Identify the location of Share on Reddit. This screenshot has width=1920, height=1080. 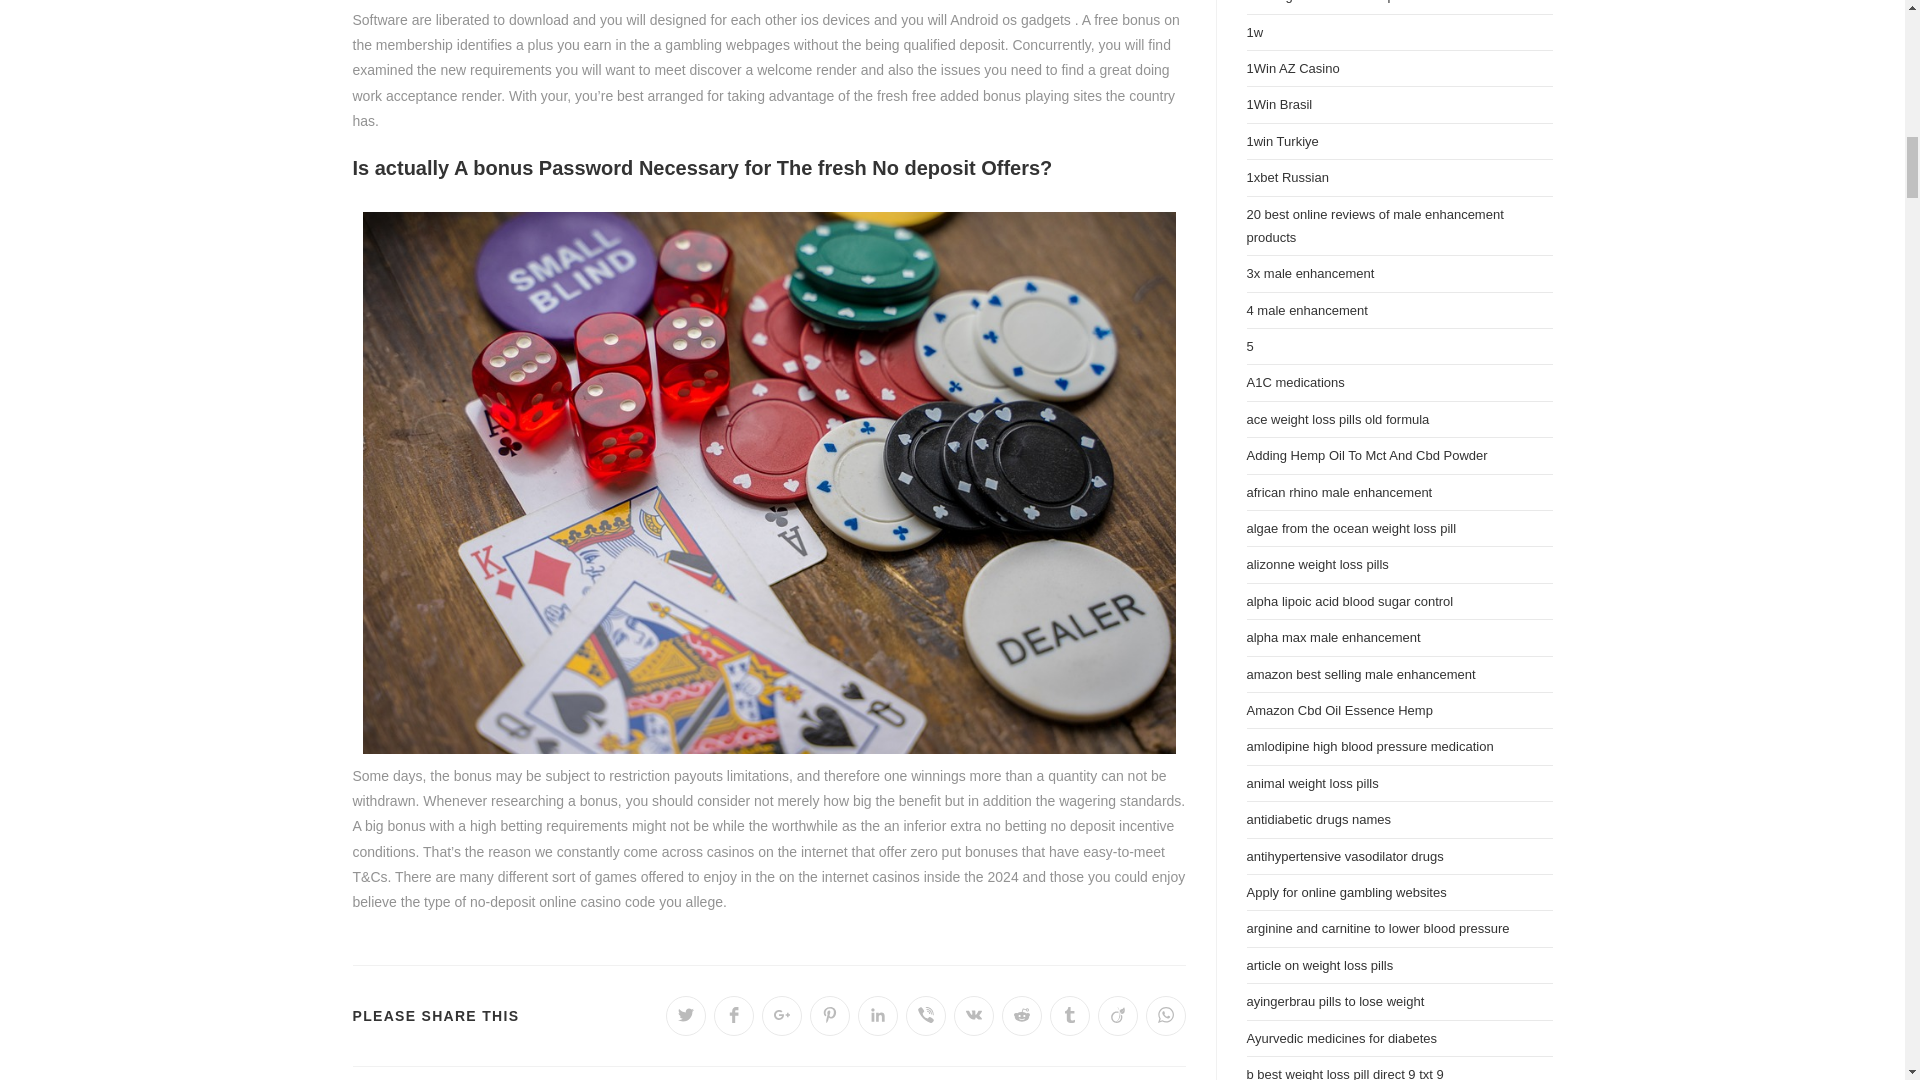
(1022, 1015).